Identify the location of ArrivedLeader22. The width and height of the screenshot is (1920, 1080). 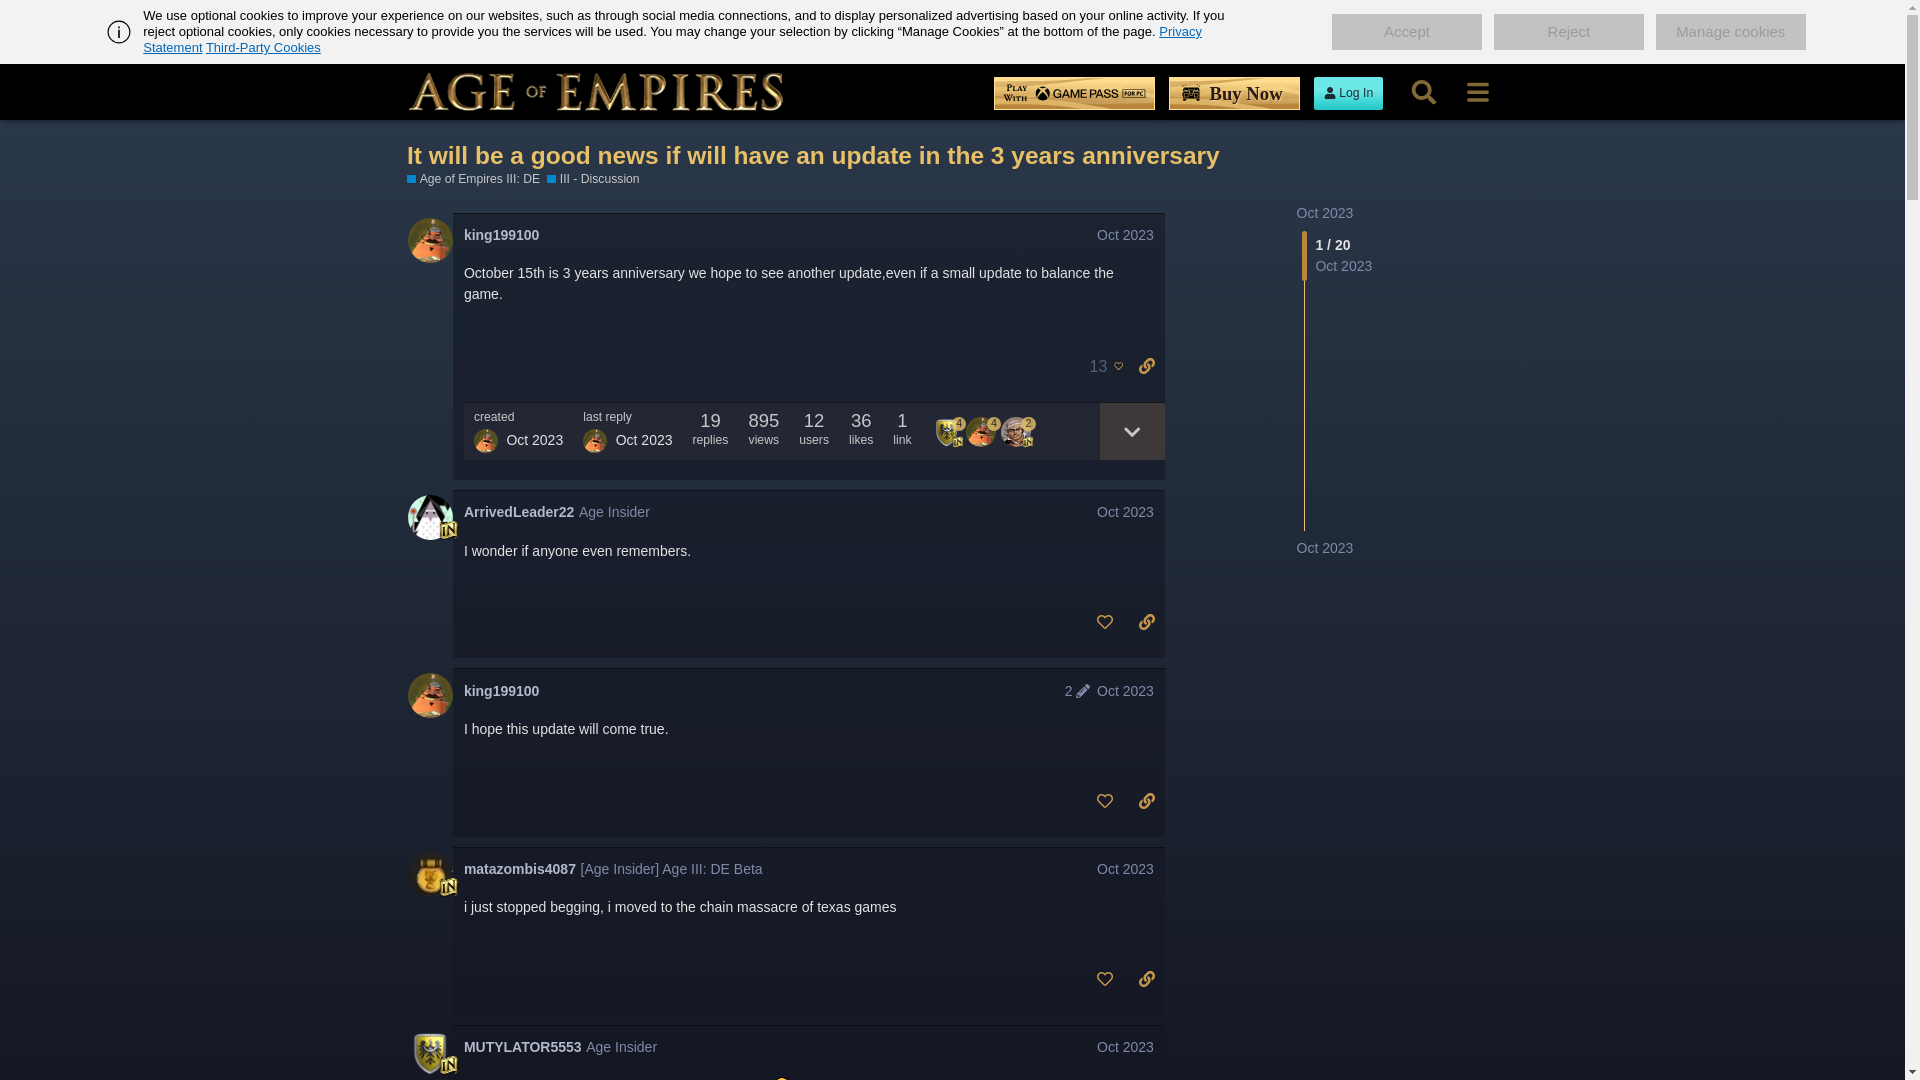
(519, 512).